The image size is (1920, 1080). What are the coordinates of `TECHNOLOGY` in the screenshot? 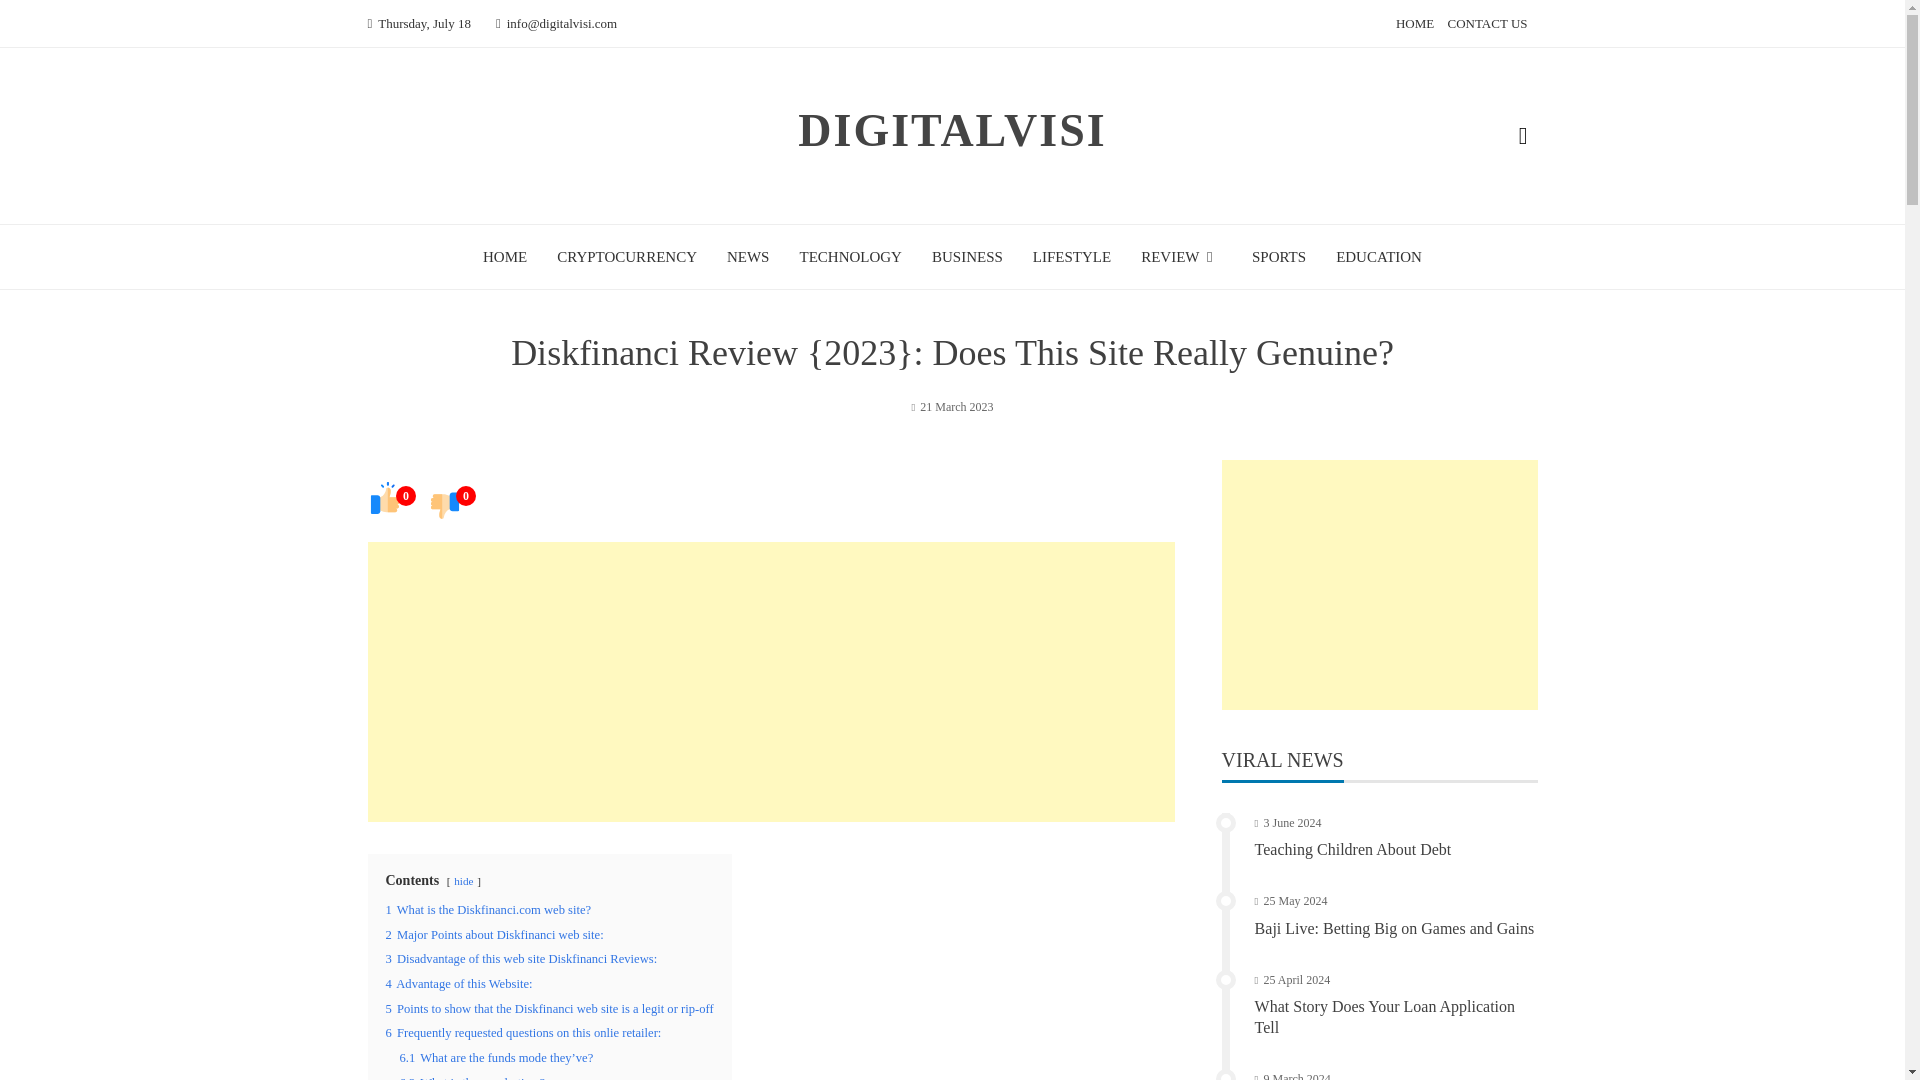 It's located at (850, 256).